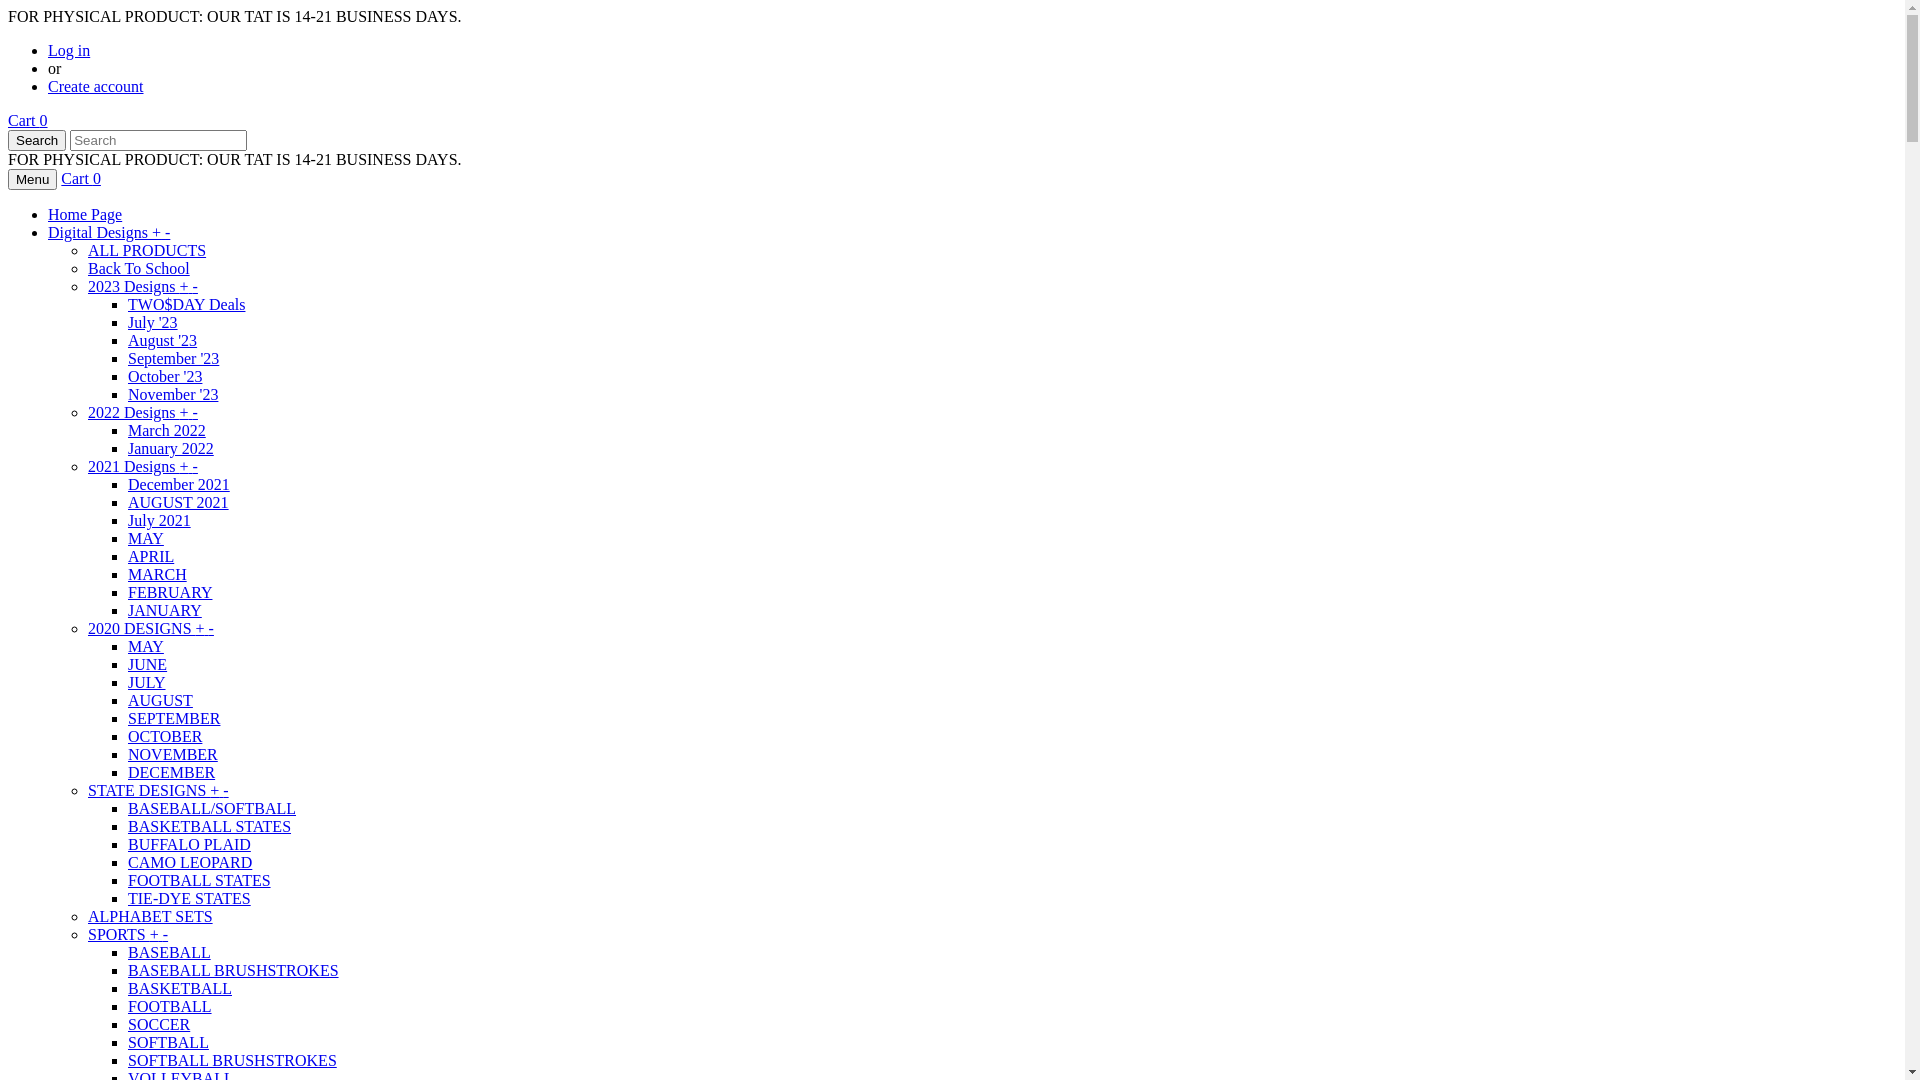 This screenshot has width=1920, height=1080. Describe the element at coordinates (148, 664) in the screenshot. I see `JUNE` at that location.